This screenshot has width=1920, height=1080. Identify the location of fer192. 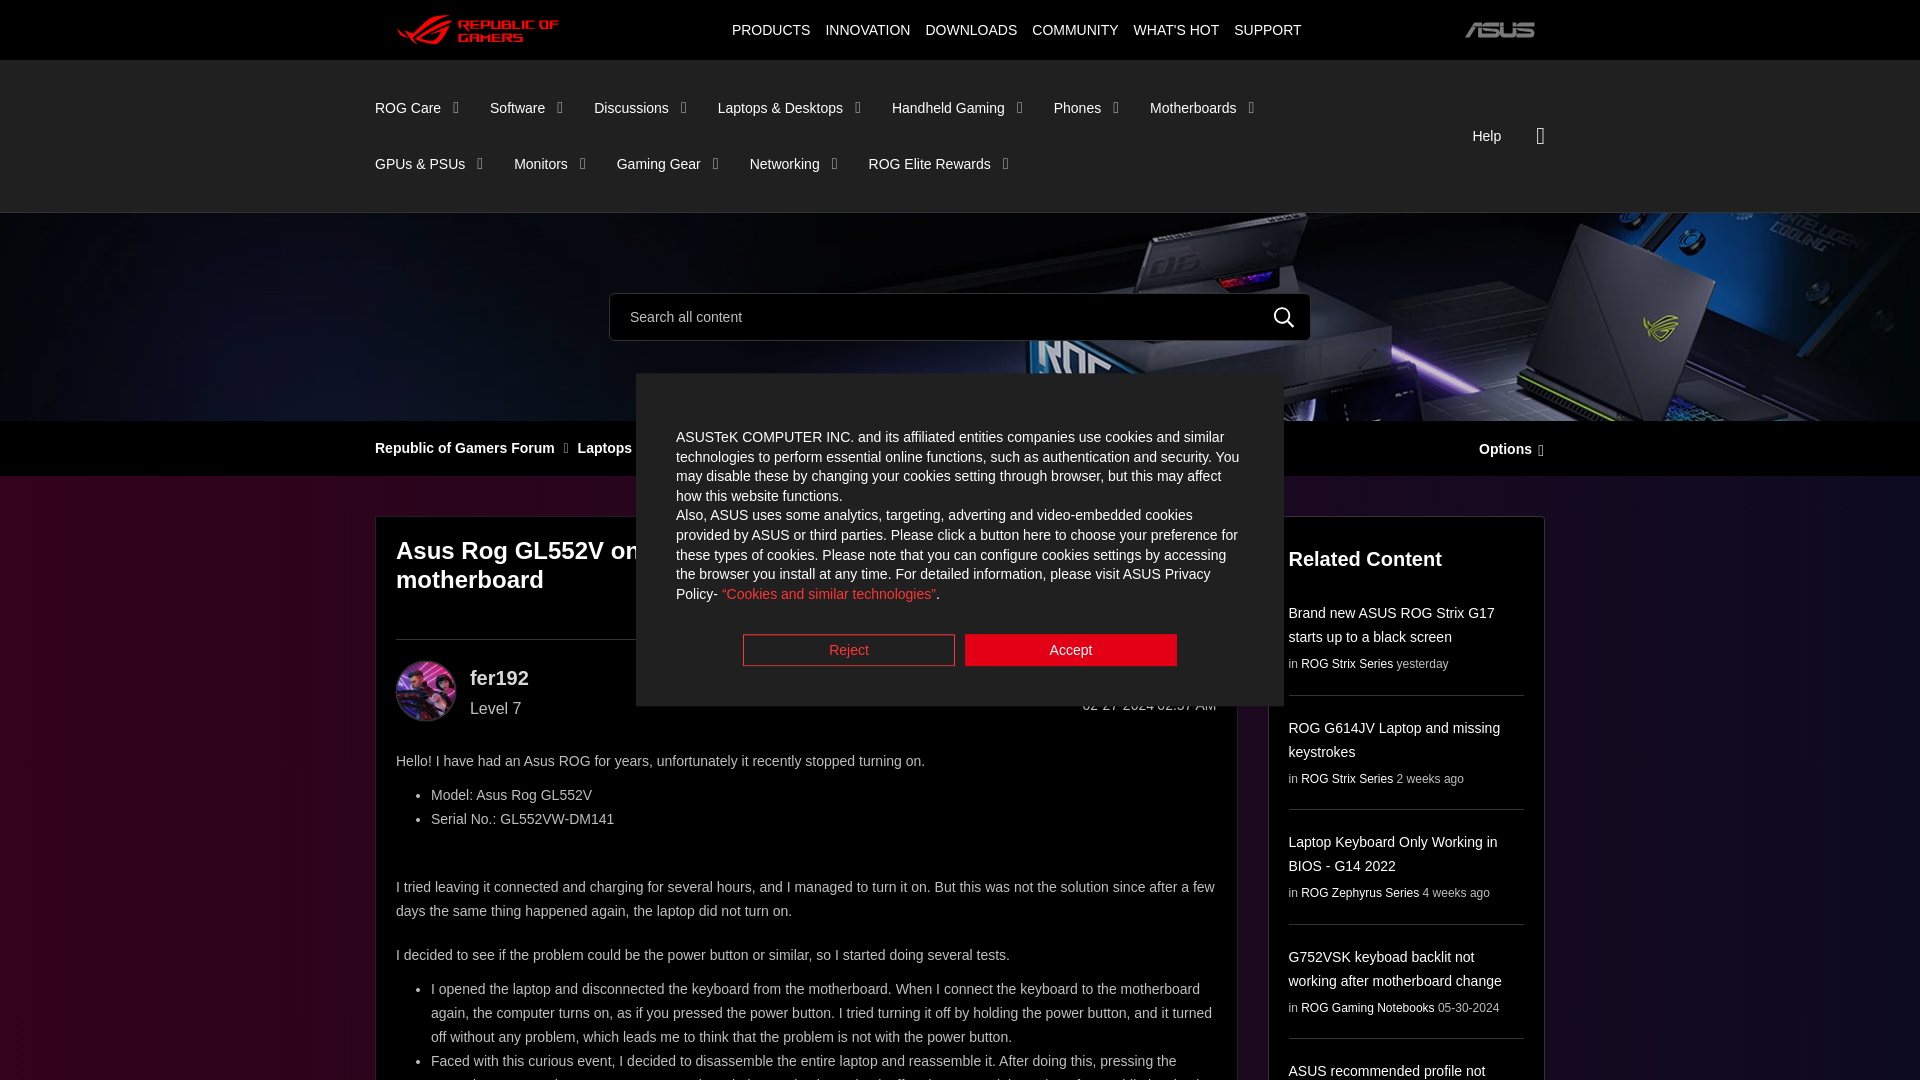
(426, 690).